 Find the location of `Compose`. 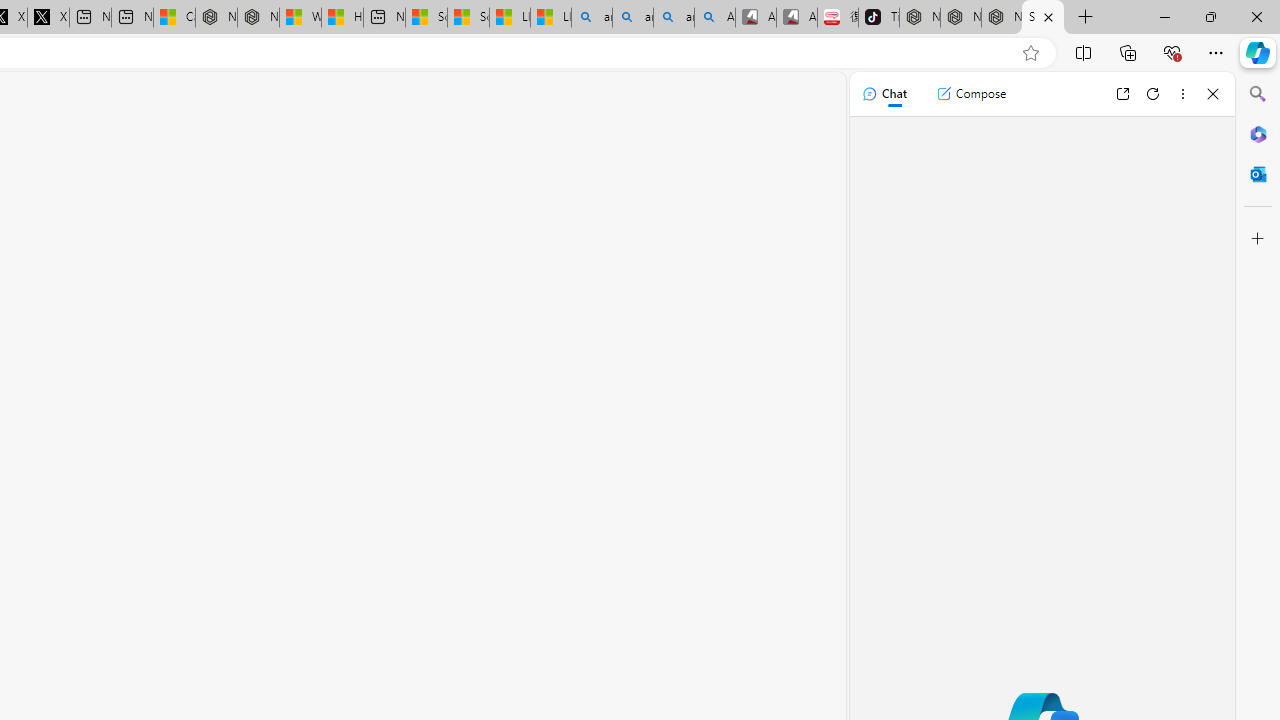

Compose is located at coordinates (971, 94).